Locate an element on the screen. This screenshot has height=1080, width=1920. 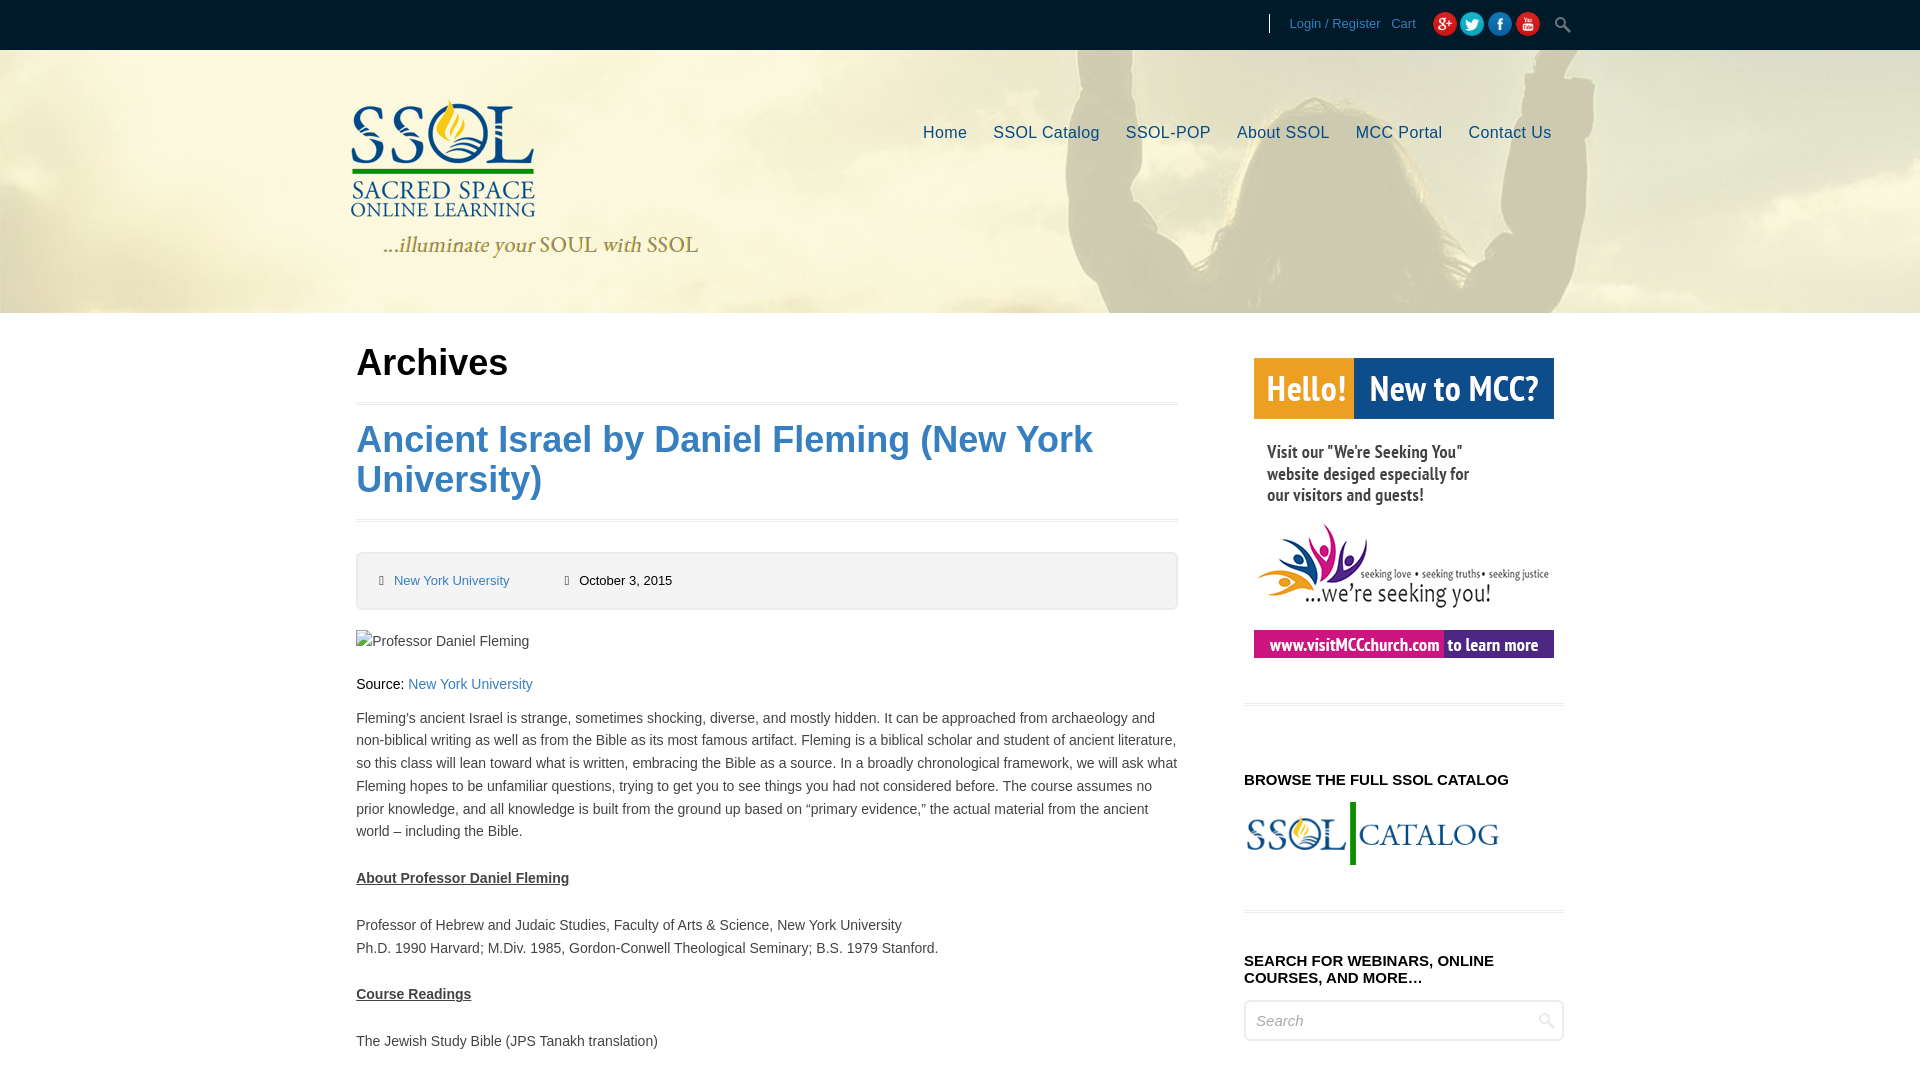
Contact Us is located at coordinates (1510, 134).